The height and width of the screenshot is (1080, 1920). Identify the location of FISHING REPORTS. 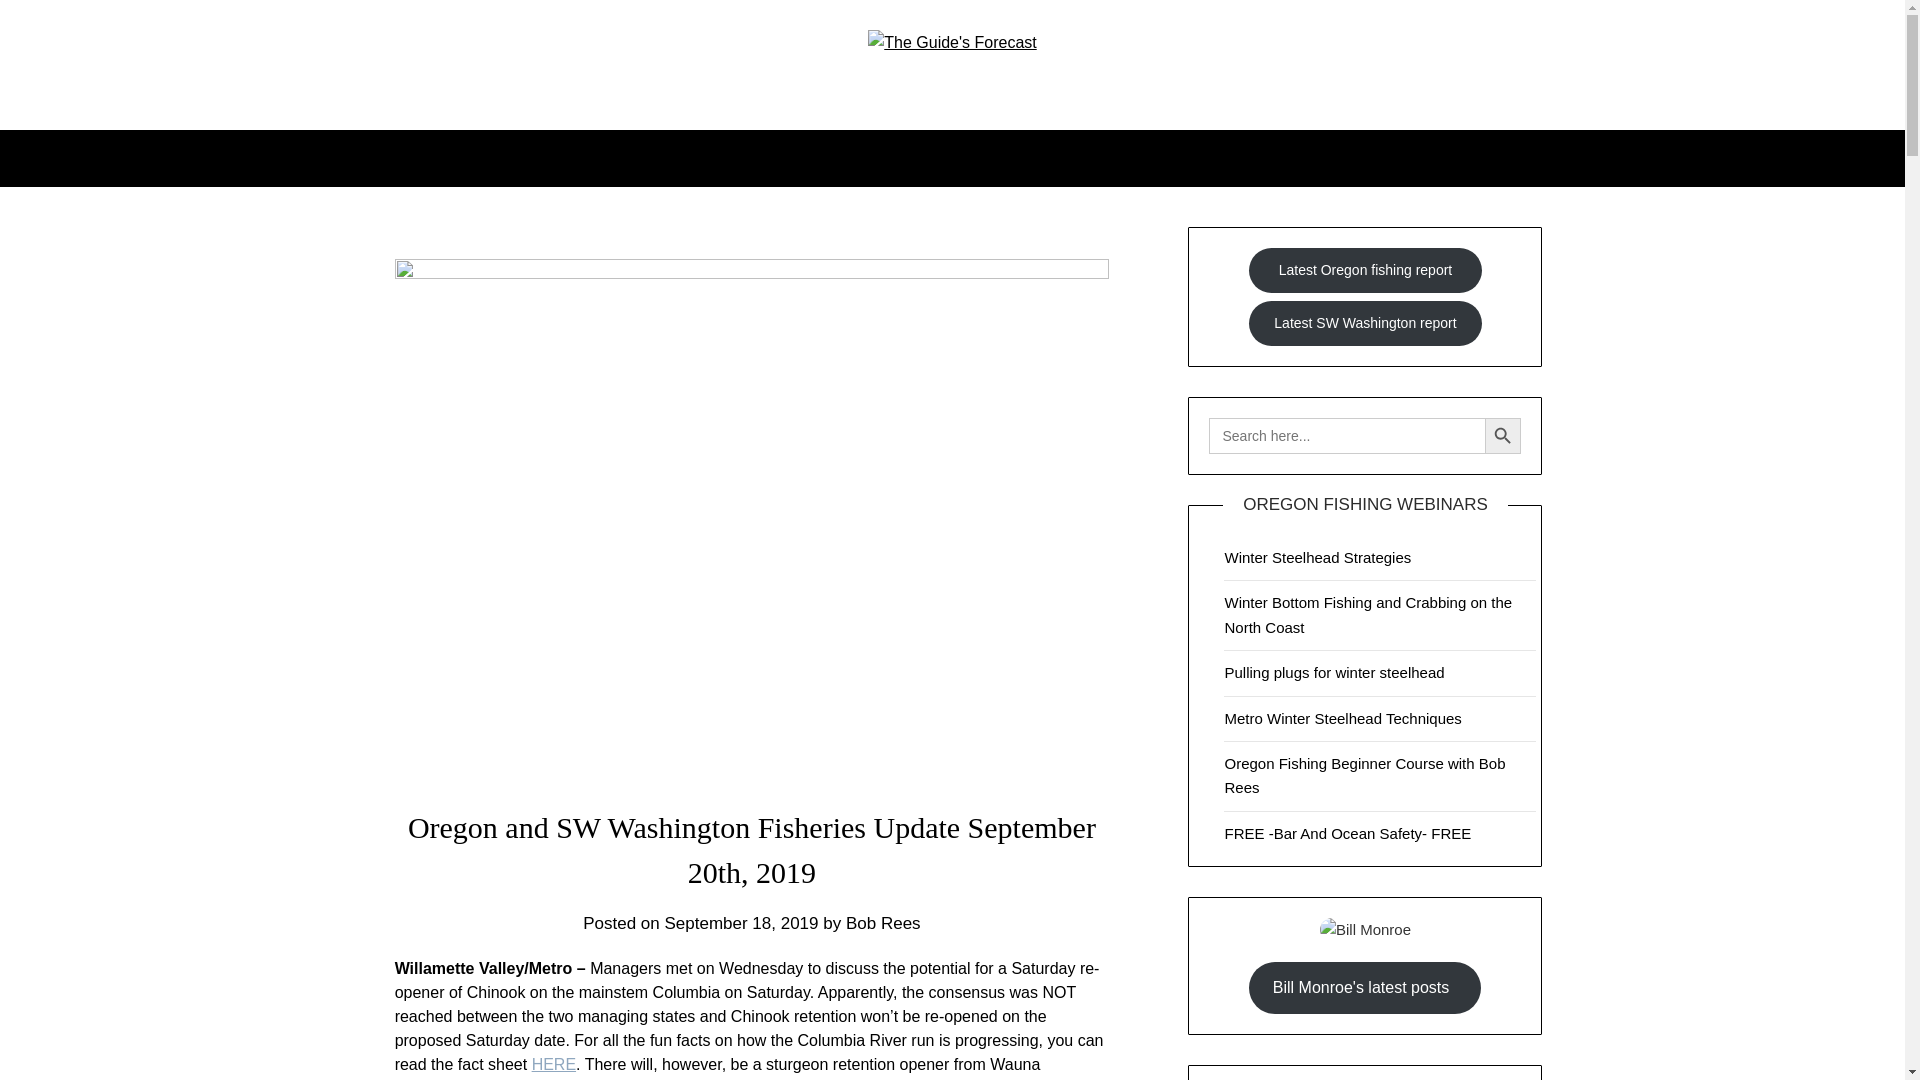
(806, 157).